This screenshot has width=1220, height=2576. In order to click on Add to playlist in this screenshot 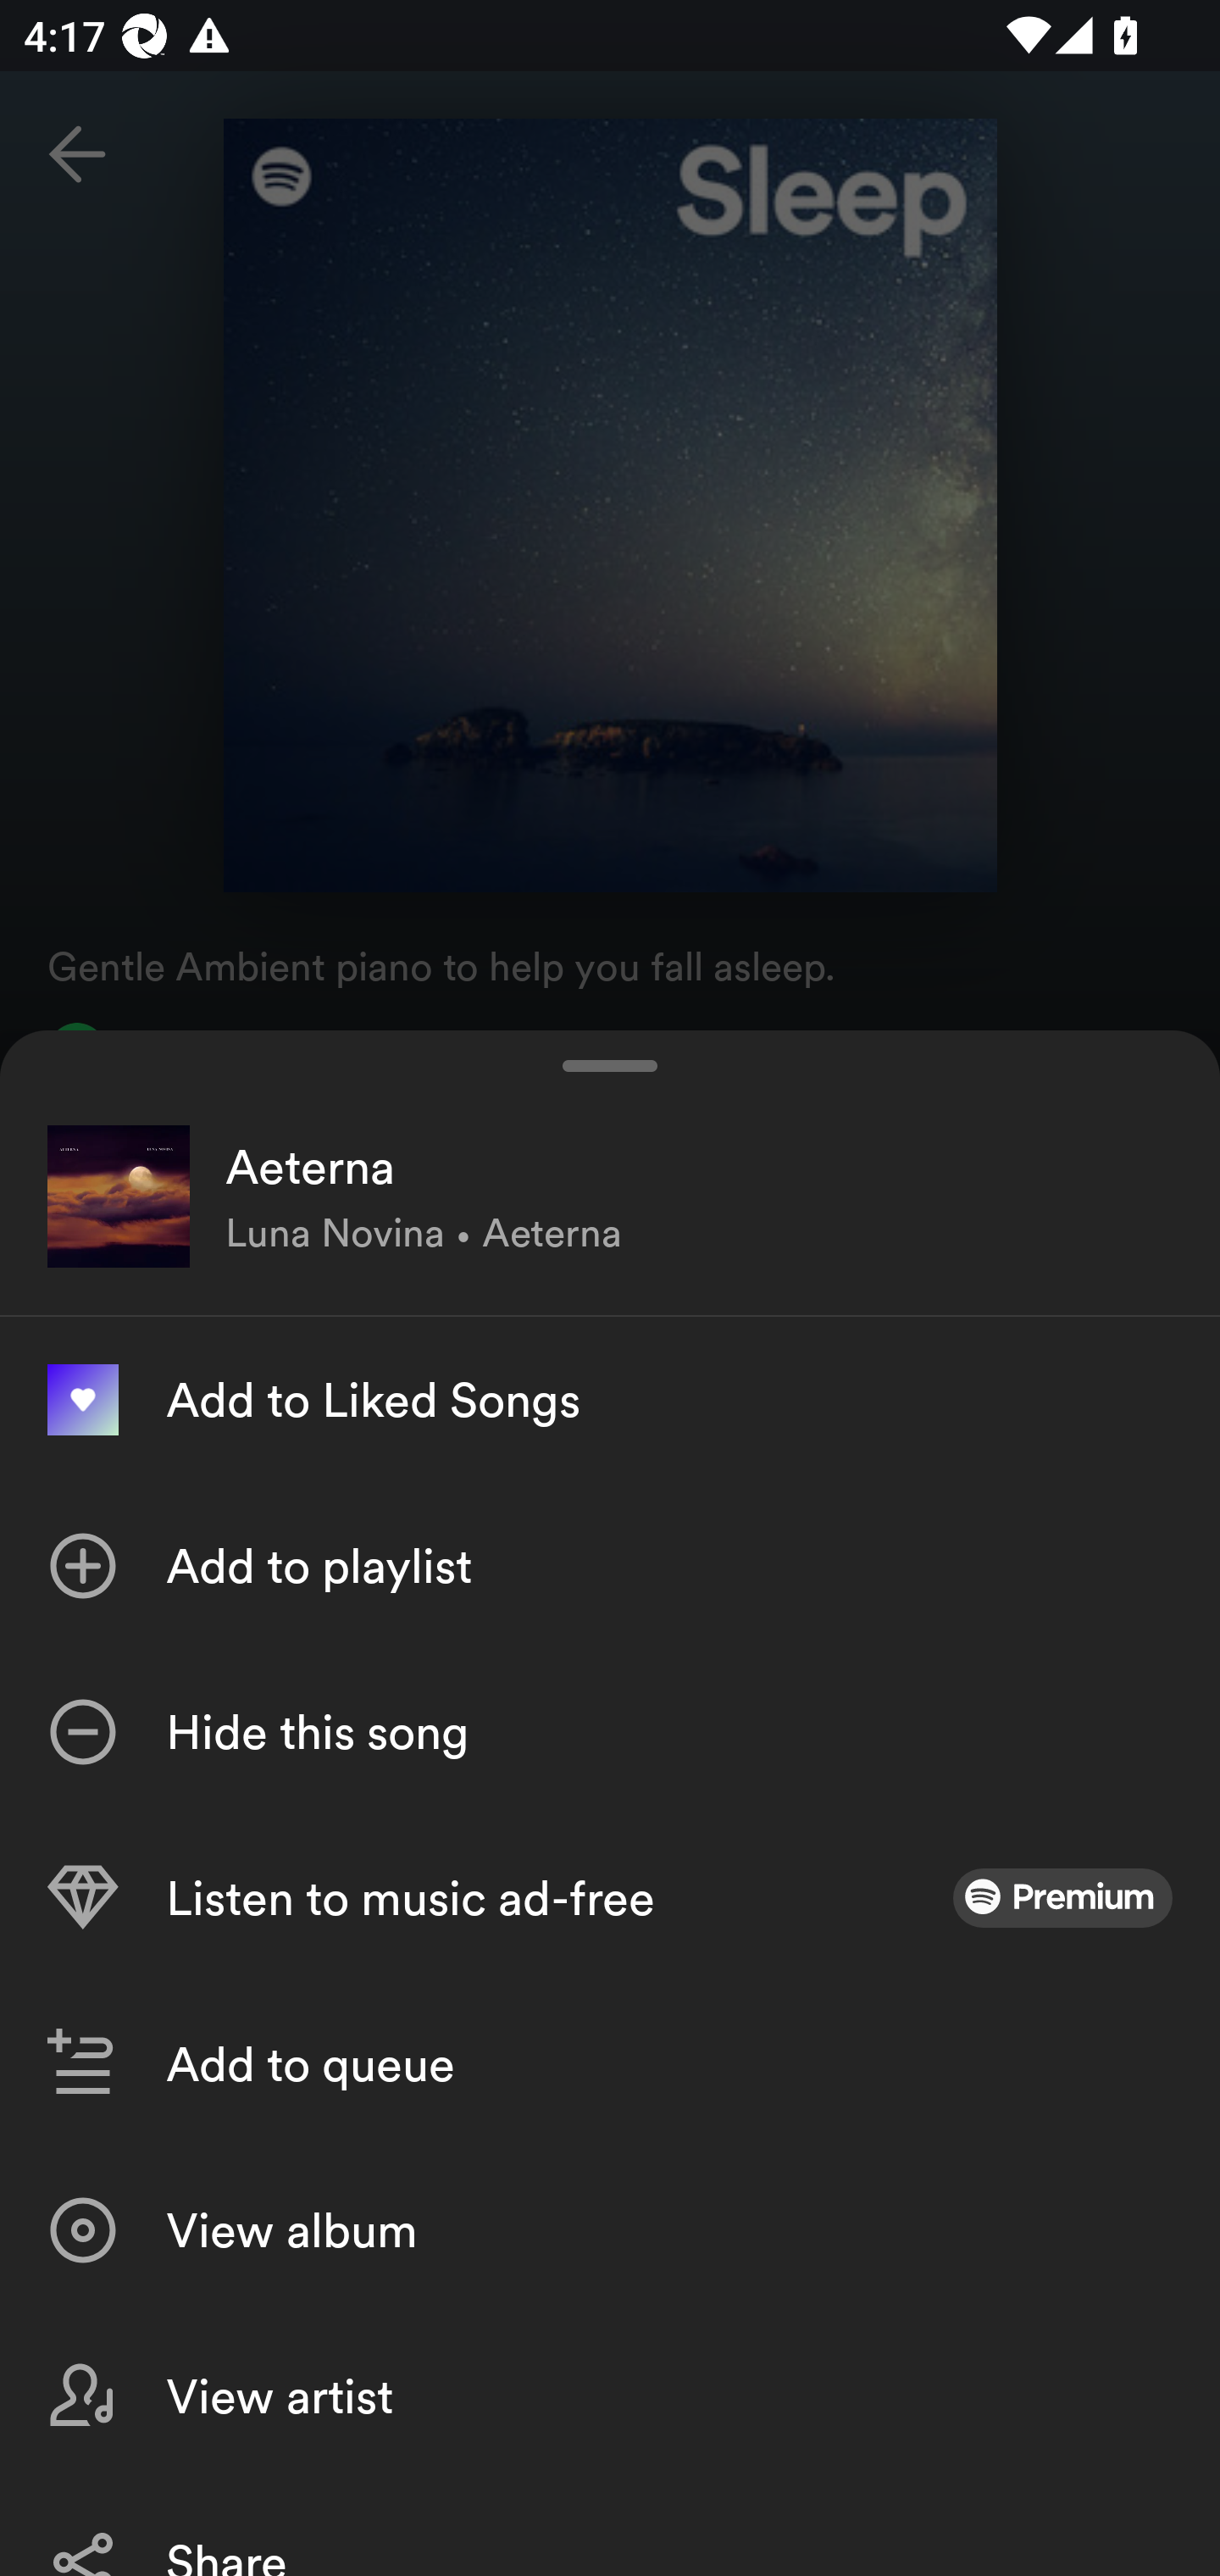, I will do `click(610, 1566)`.